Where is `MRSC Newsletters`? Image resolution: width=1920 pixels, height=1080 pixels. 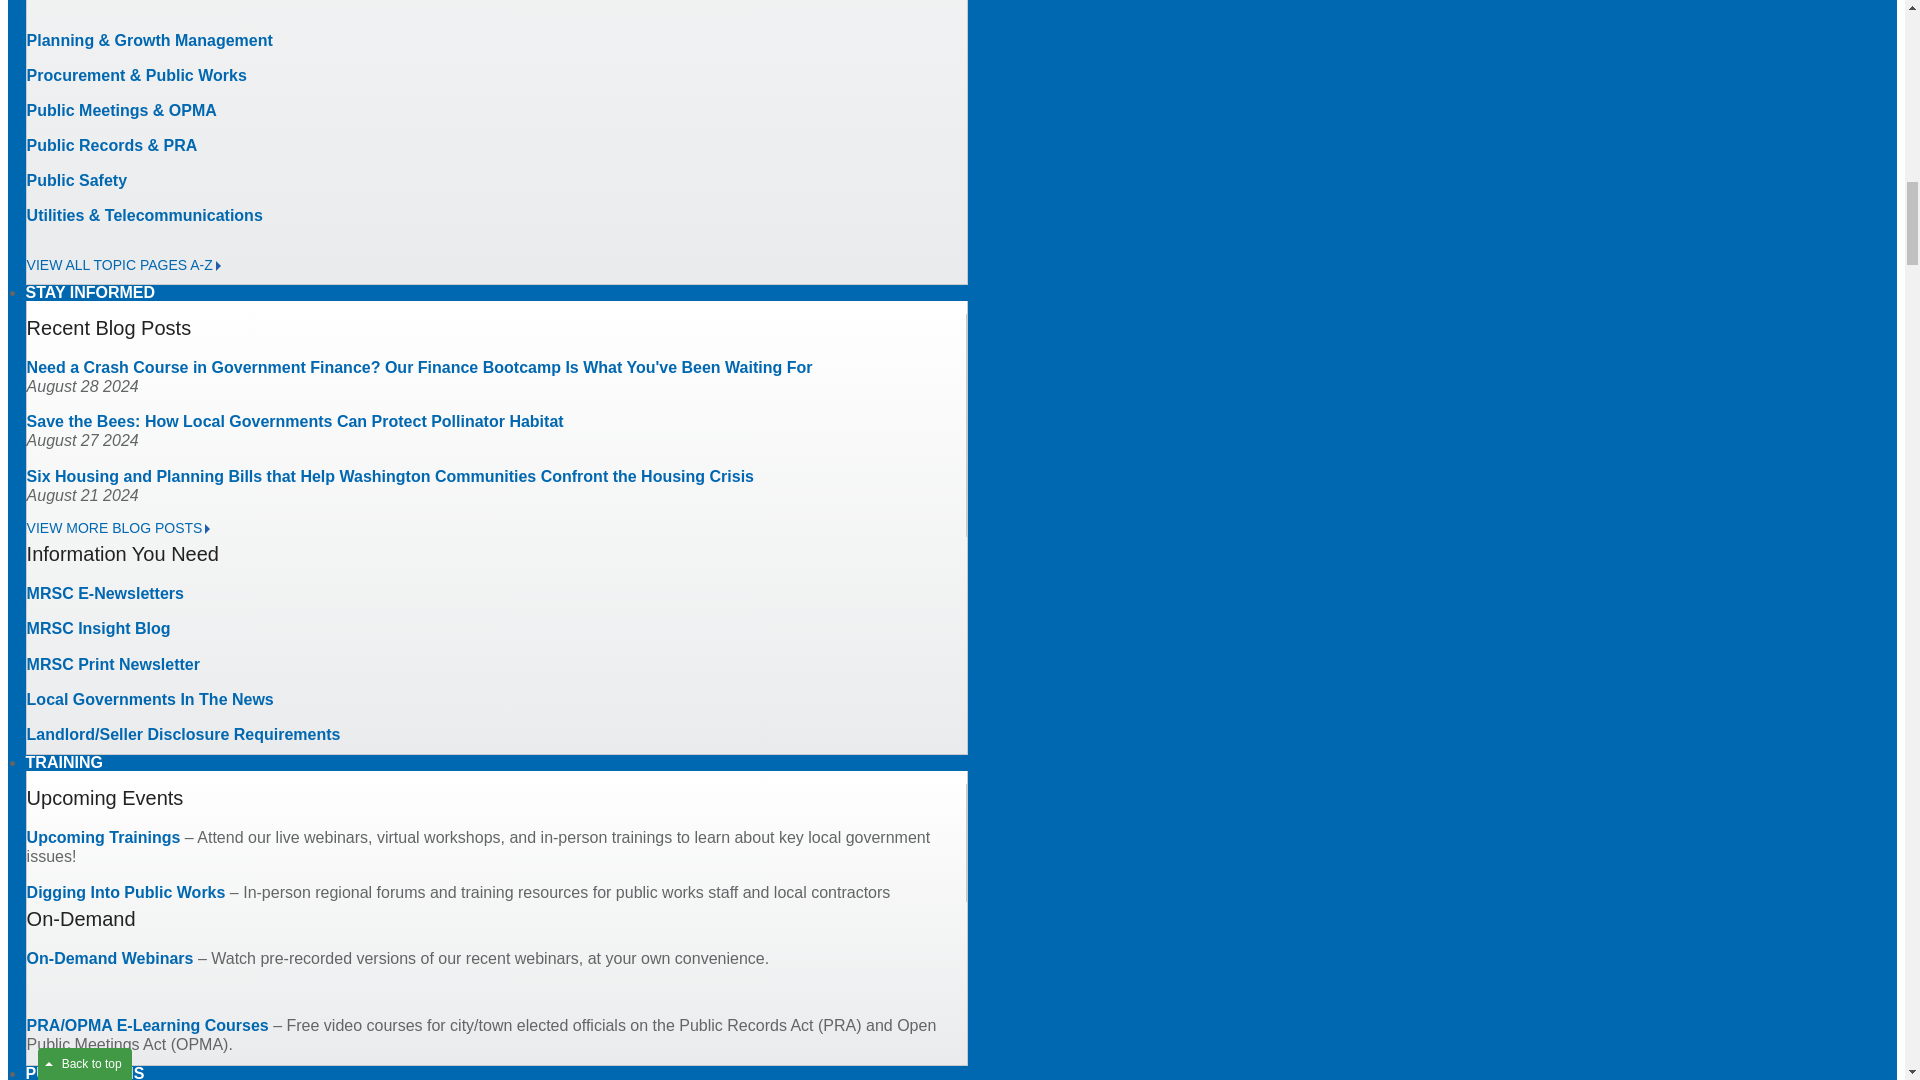 MRSC Newsletters is located at coordinates (105, 593).